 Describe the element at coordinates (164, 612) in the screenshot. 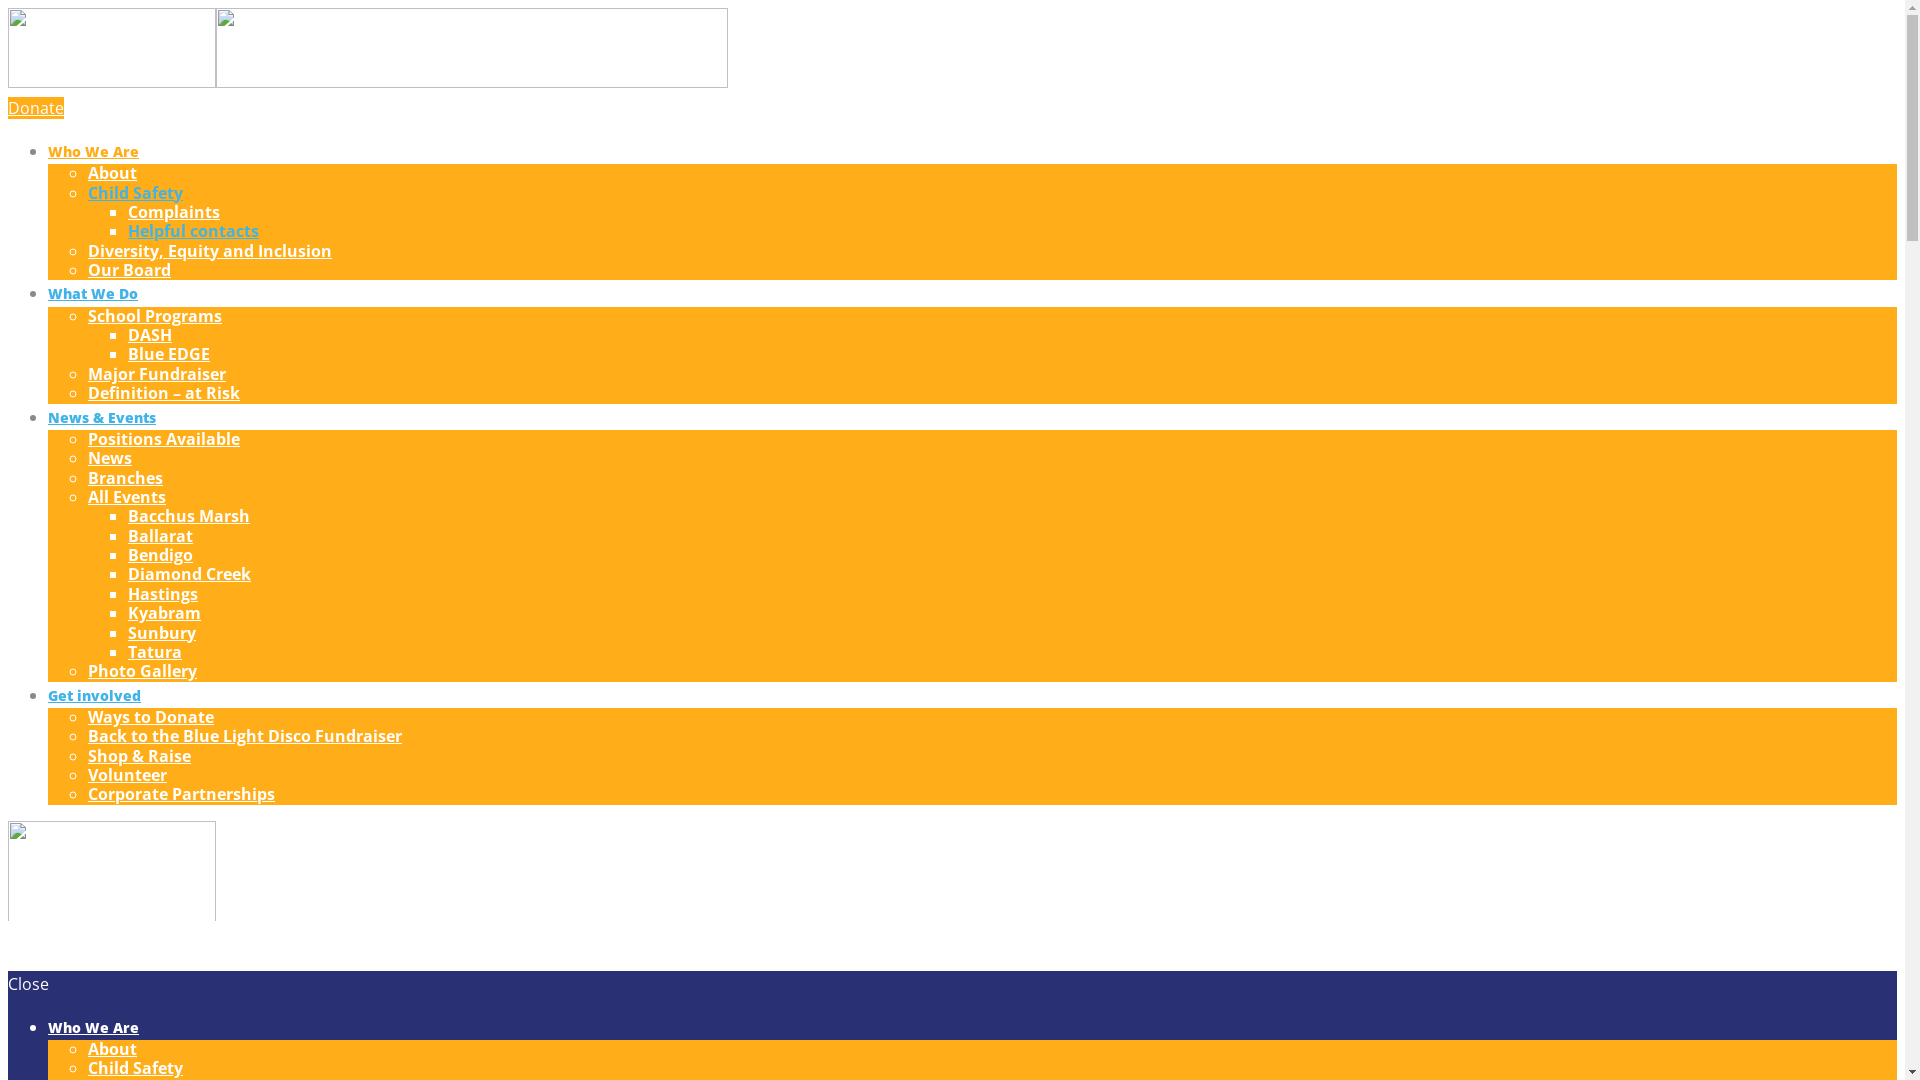

I see `Kyabram` at that location.